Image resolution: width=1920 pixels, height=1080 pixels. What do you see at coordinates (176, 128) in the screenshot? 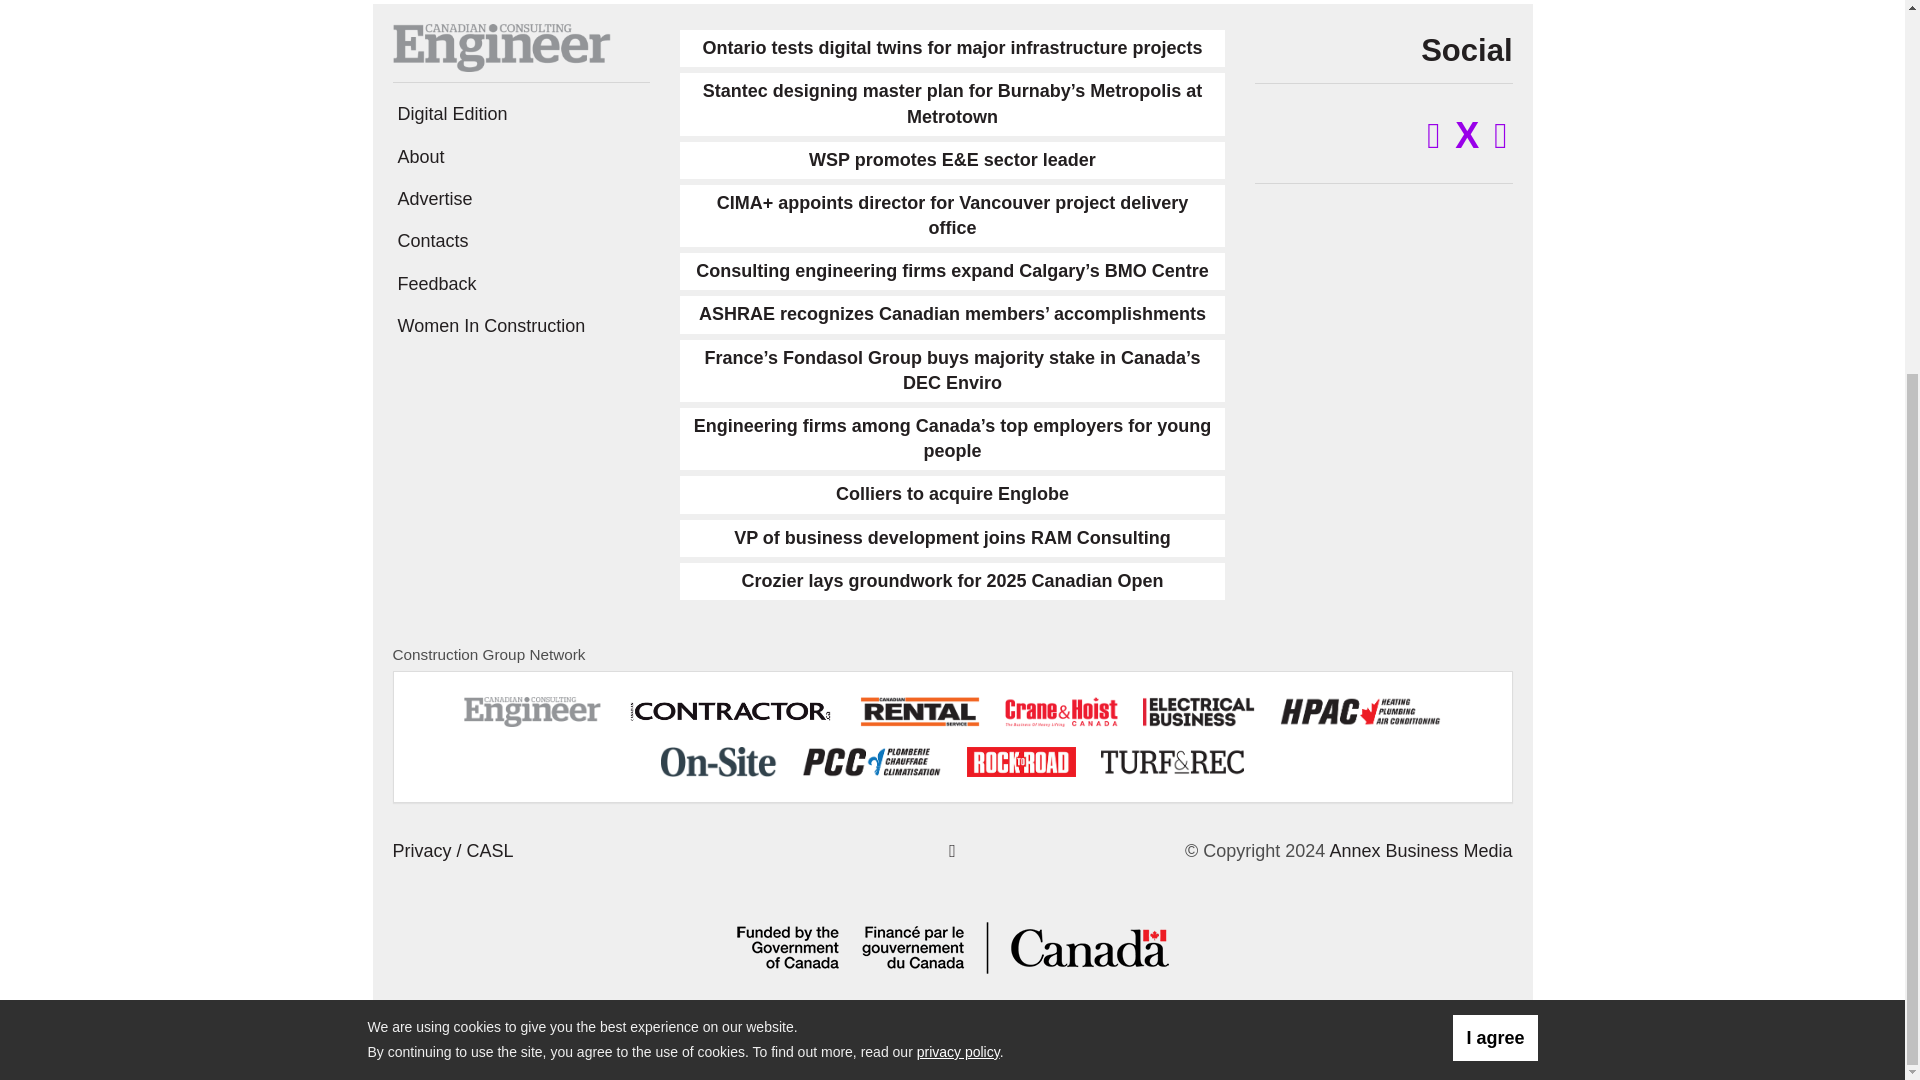
I see `3rd party ad content` at bounding box center [176, 128].